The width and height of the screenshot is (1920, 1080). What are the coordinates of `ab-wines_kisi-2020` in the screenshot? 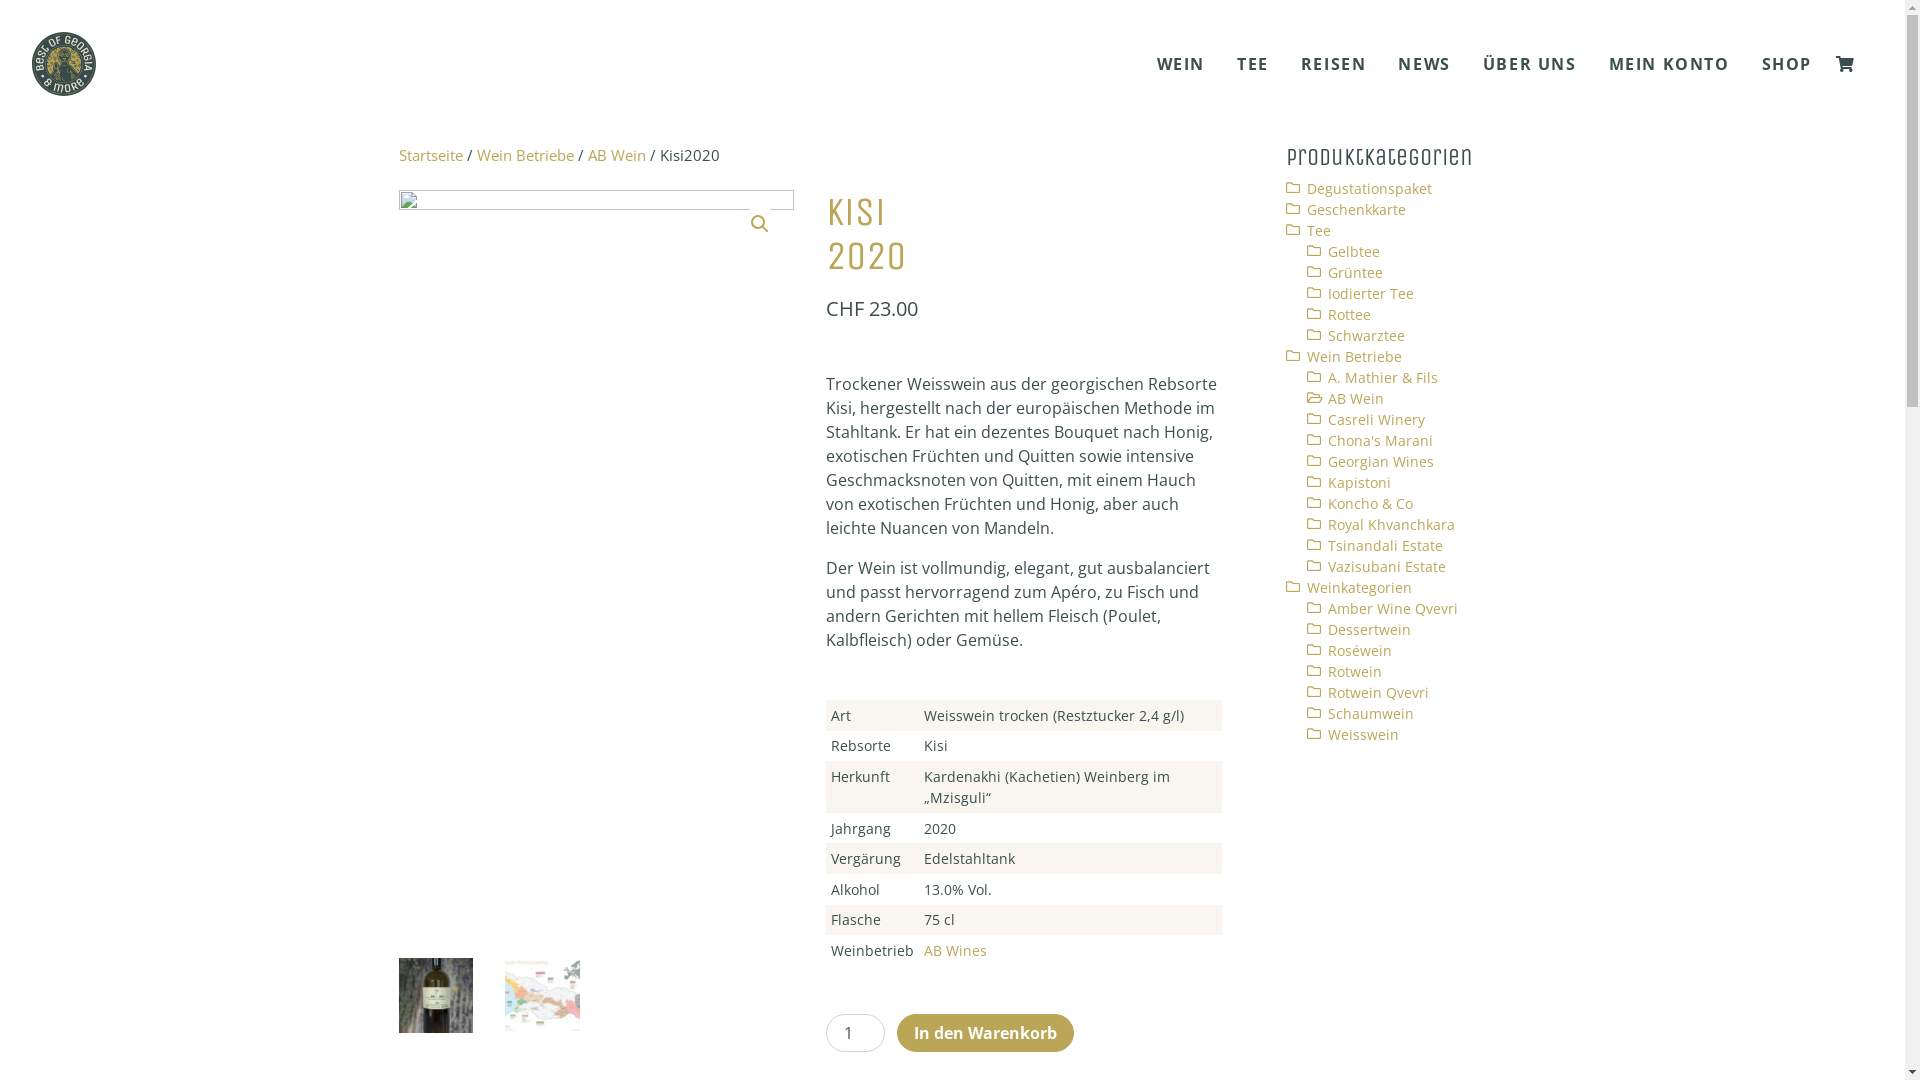 It's located at (596, 558).